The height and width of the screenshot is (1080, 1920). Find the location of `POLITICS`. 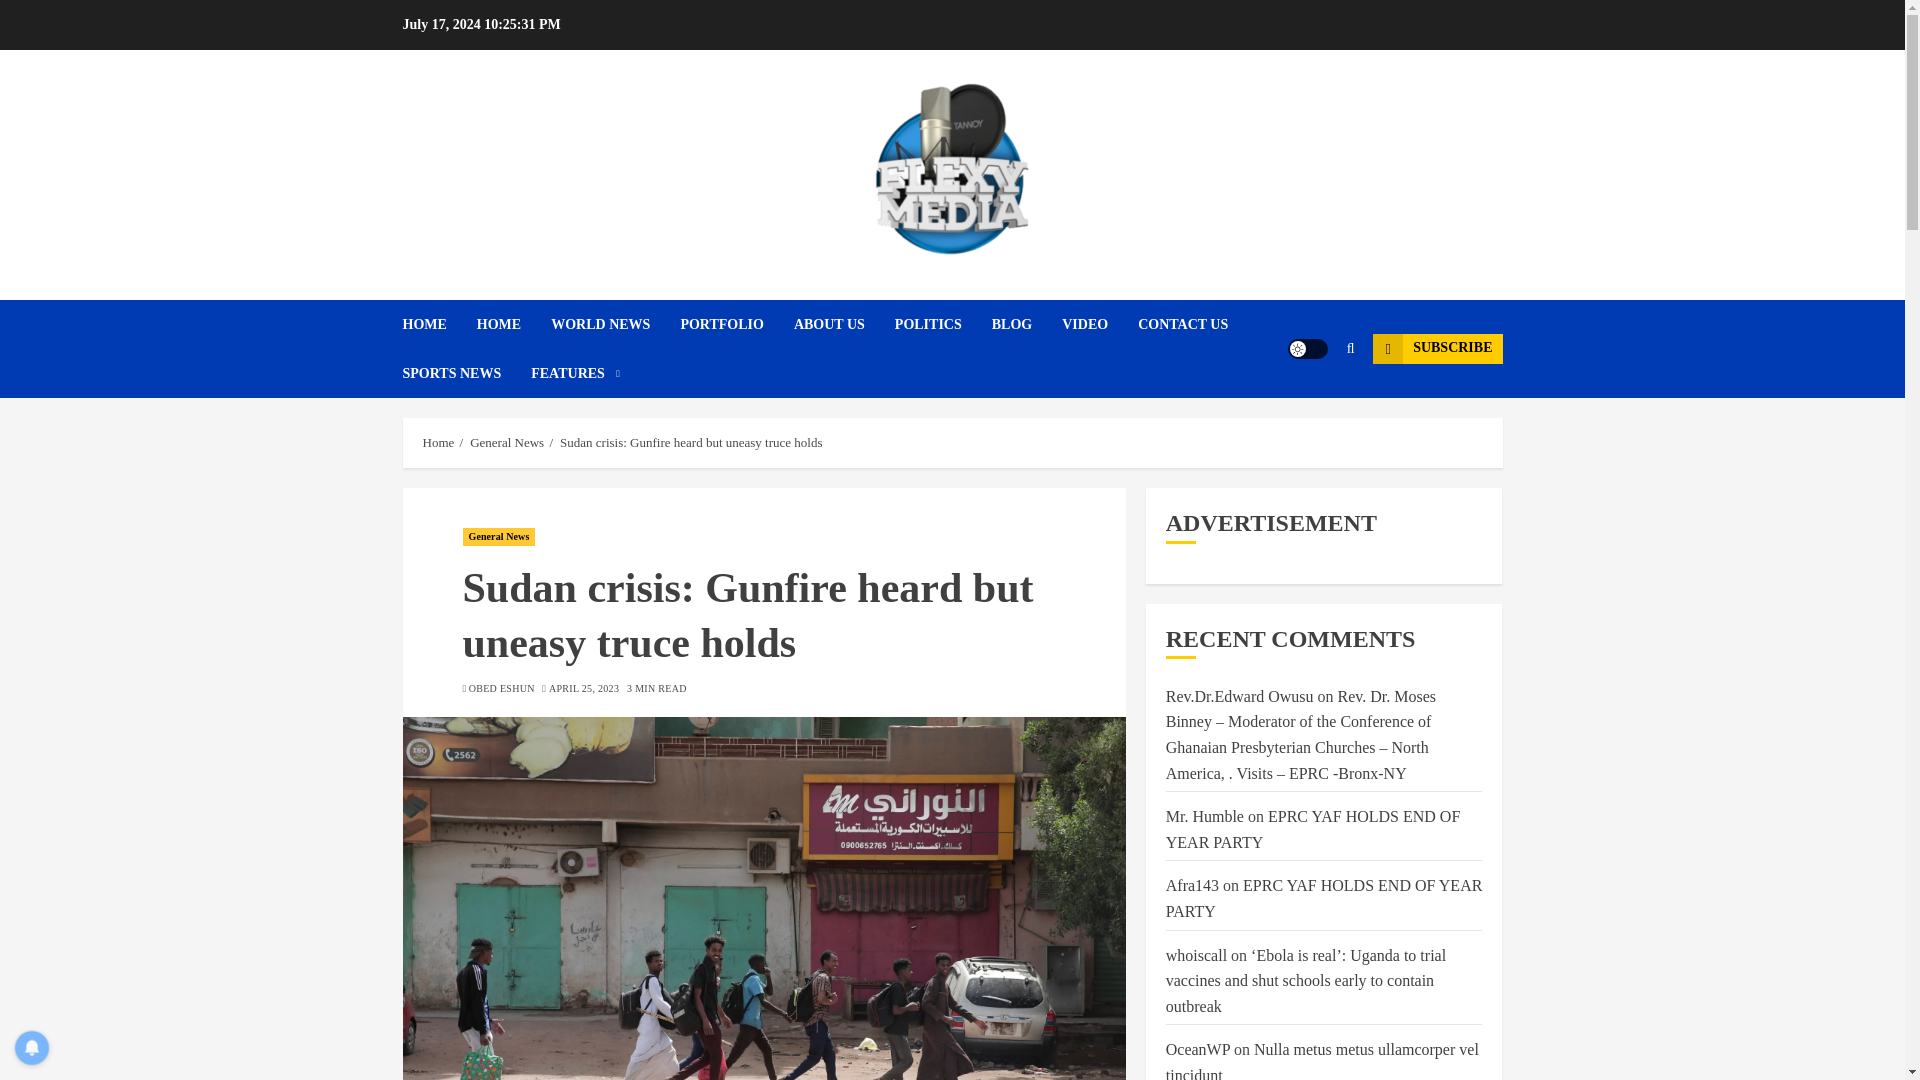

POLITICS is located at coordinates (943, 324).